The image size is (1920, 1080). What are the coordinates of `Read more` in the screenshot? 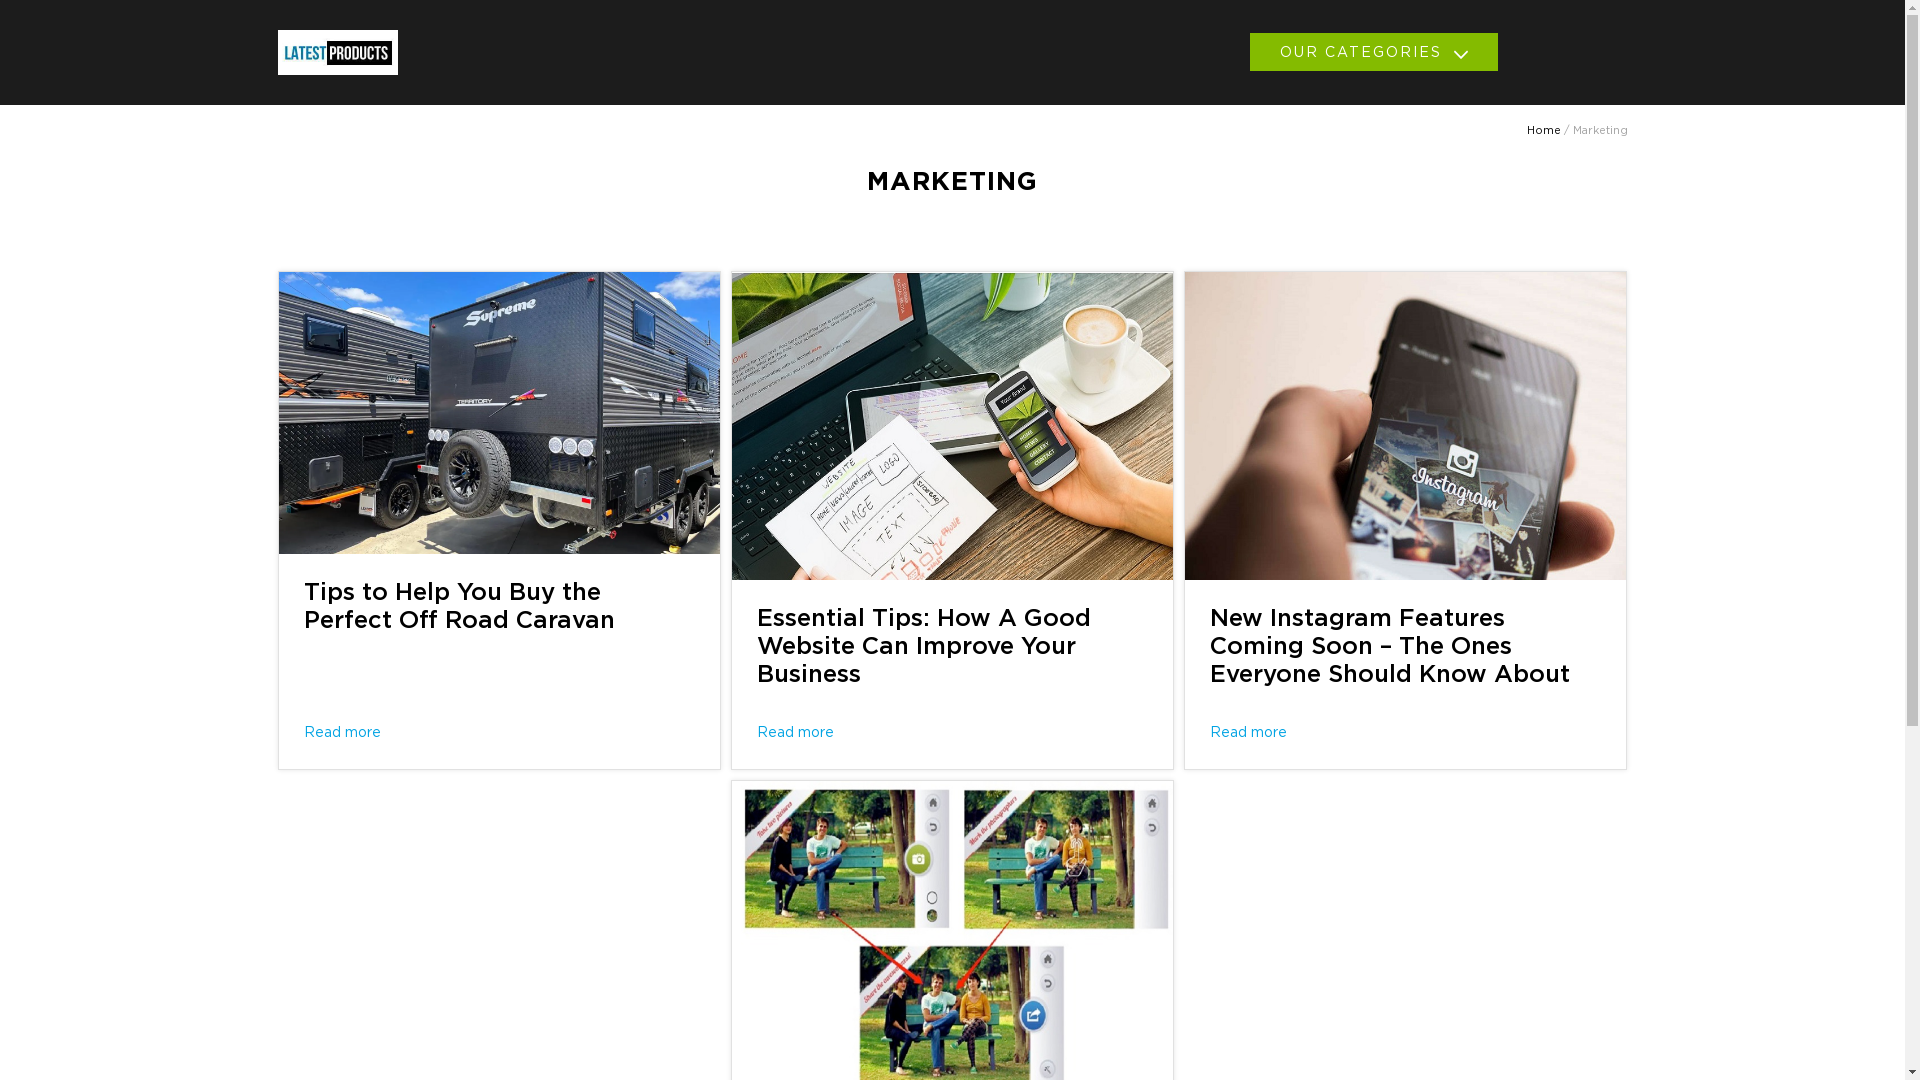 It's located at (342, 733).